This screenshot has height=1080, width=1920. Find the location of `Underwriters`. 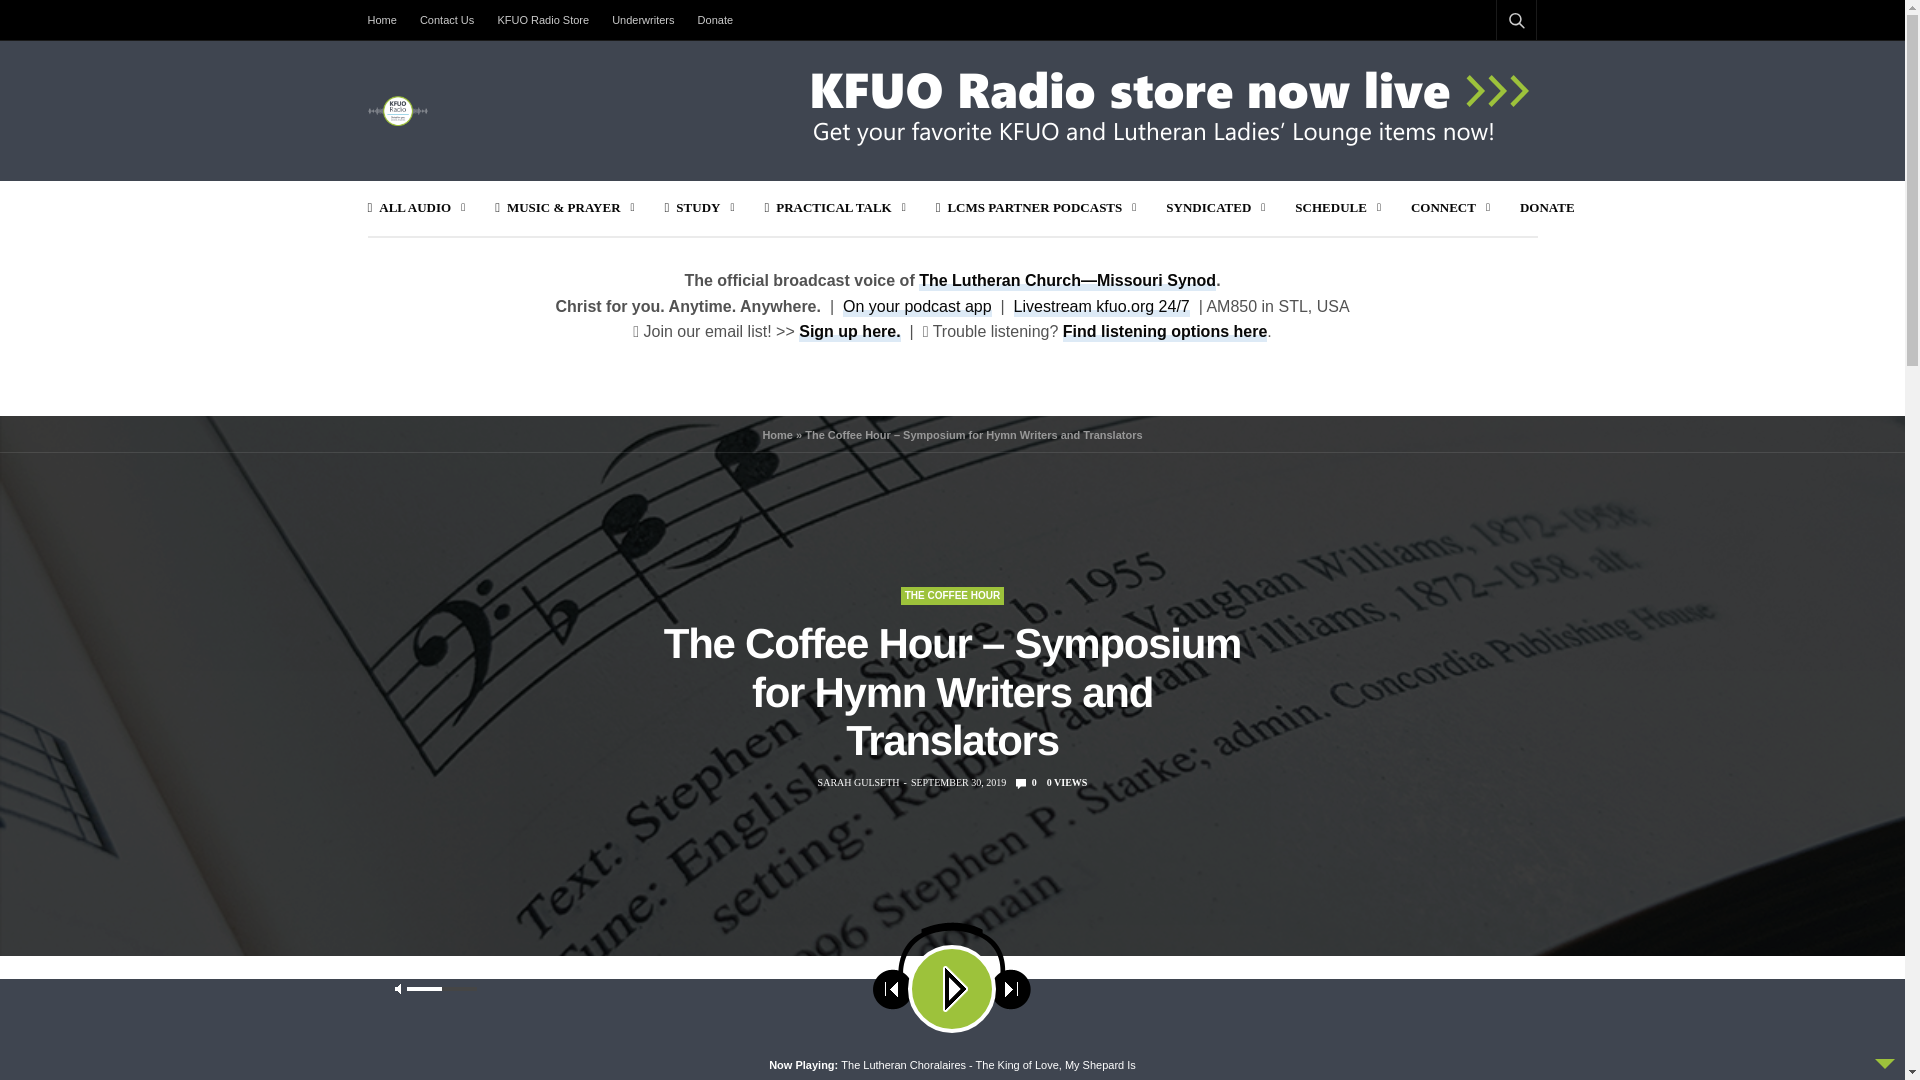

Underwriters is located at coordinates (642, 20).